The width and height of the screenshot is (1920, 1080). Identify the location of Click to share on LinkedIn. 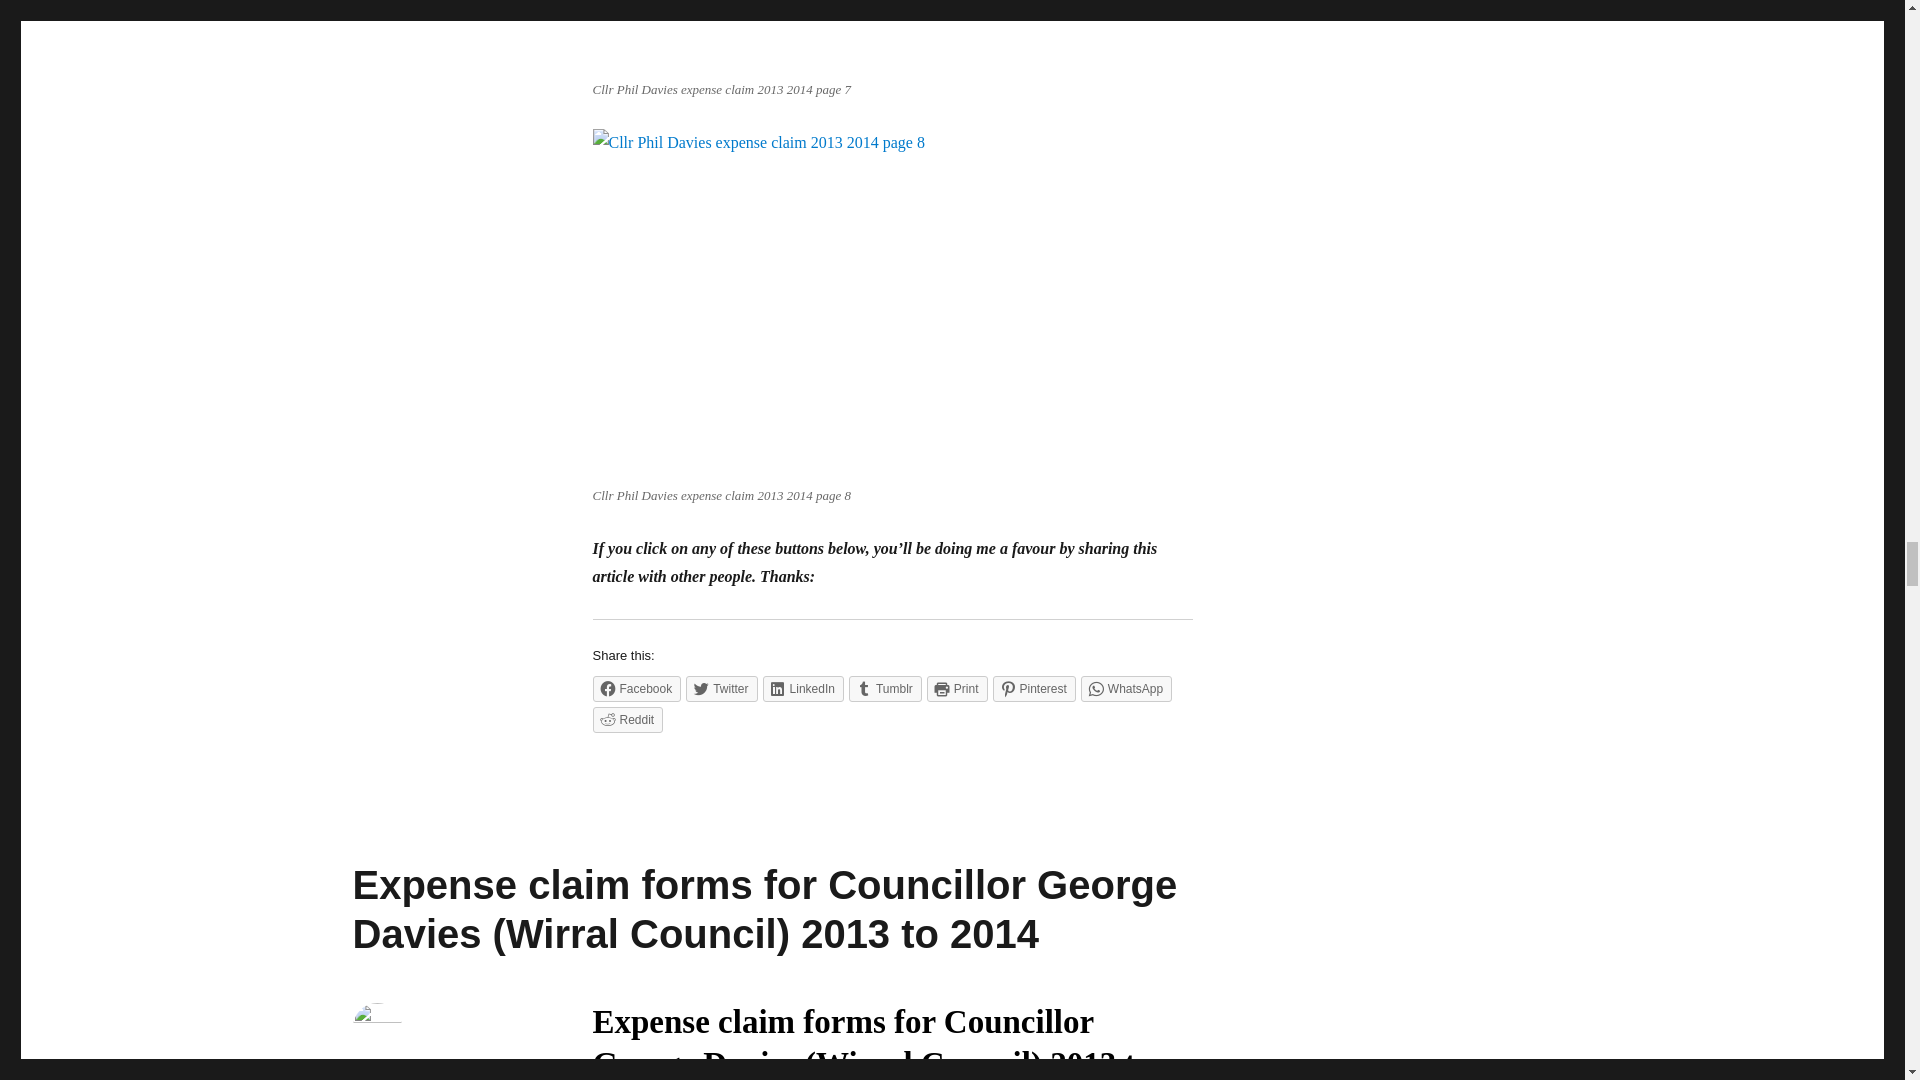
(803, 689).